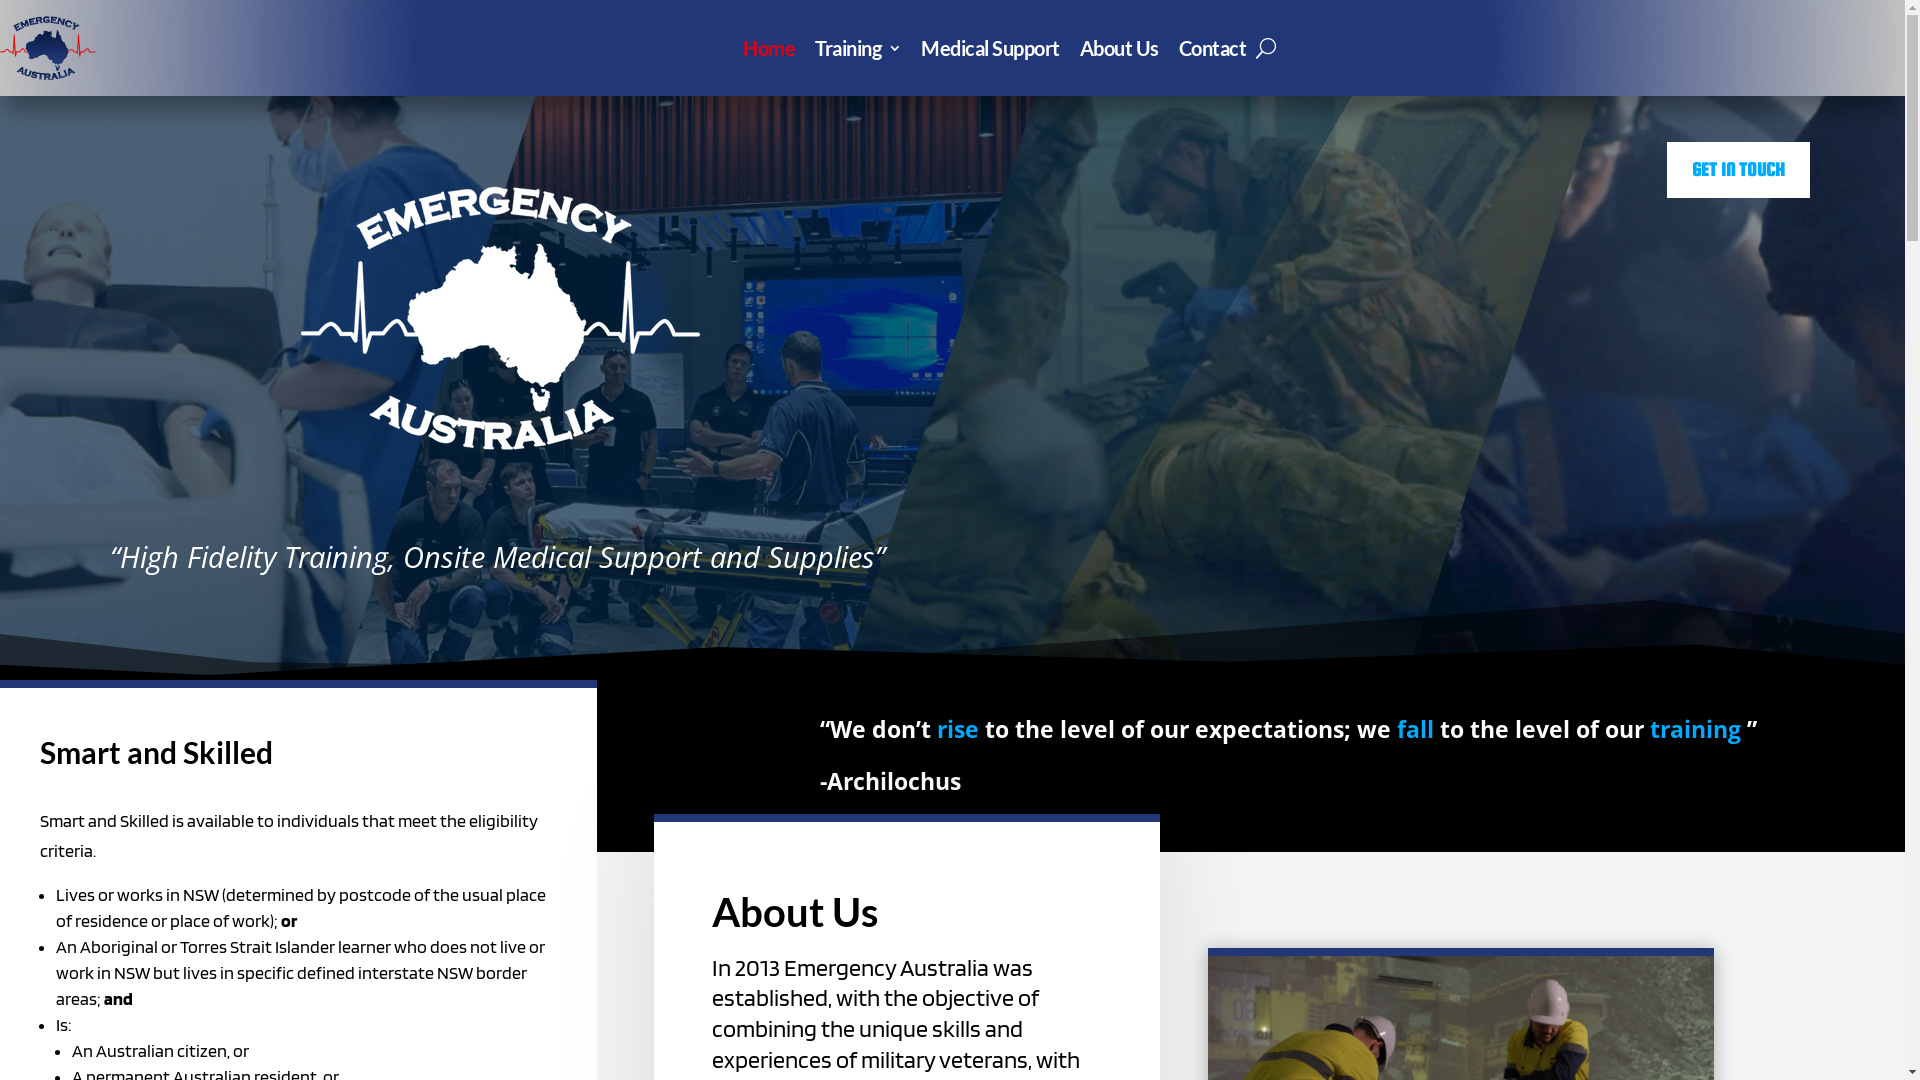  What do you see at coordinates (858, 48) in the screenshot?
I see `Training` at bounding box center [858, 48].